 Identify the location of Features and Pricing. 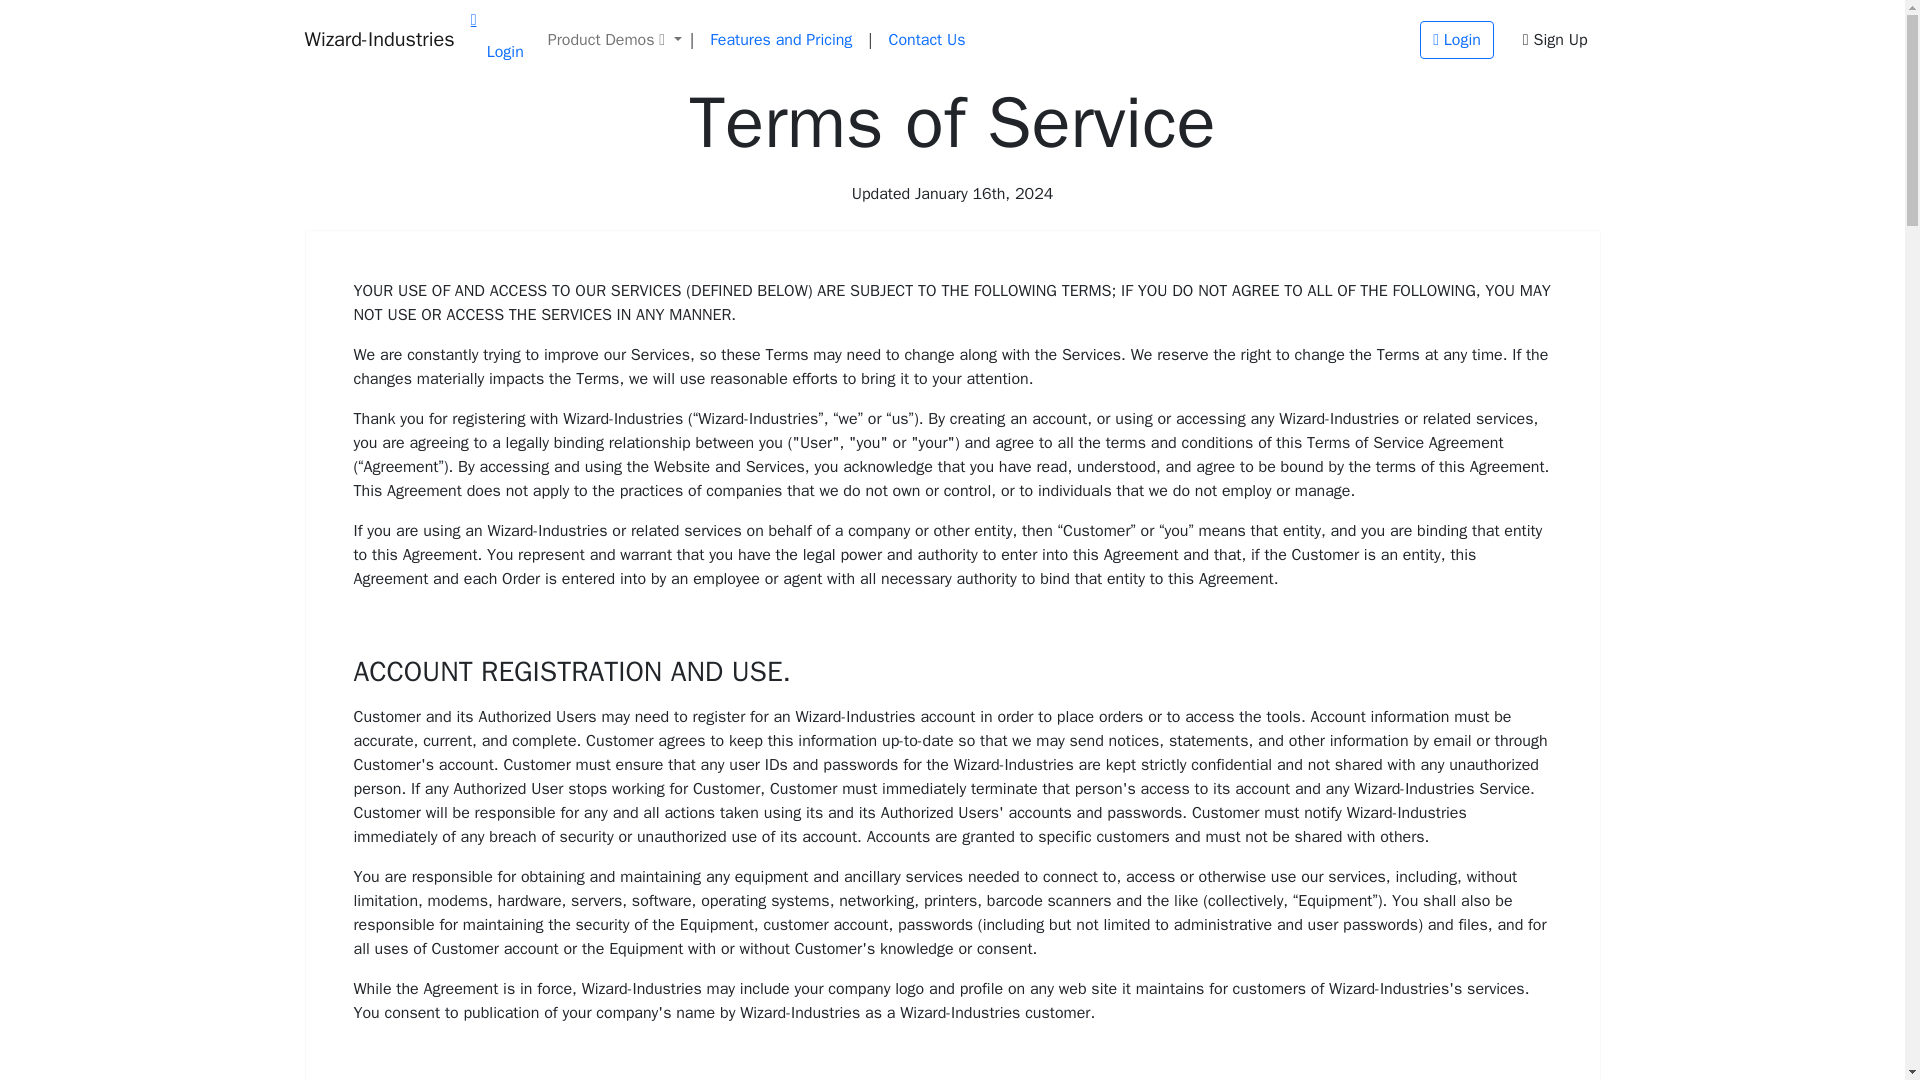
(780, 40).